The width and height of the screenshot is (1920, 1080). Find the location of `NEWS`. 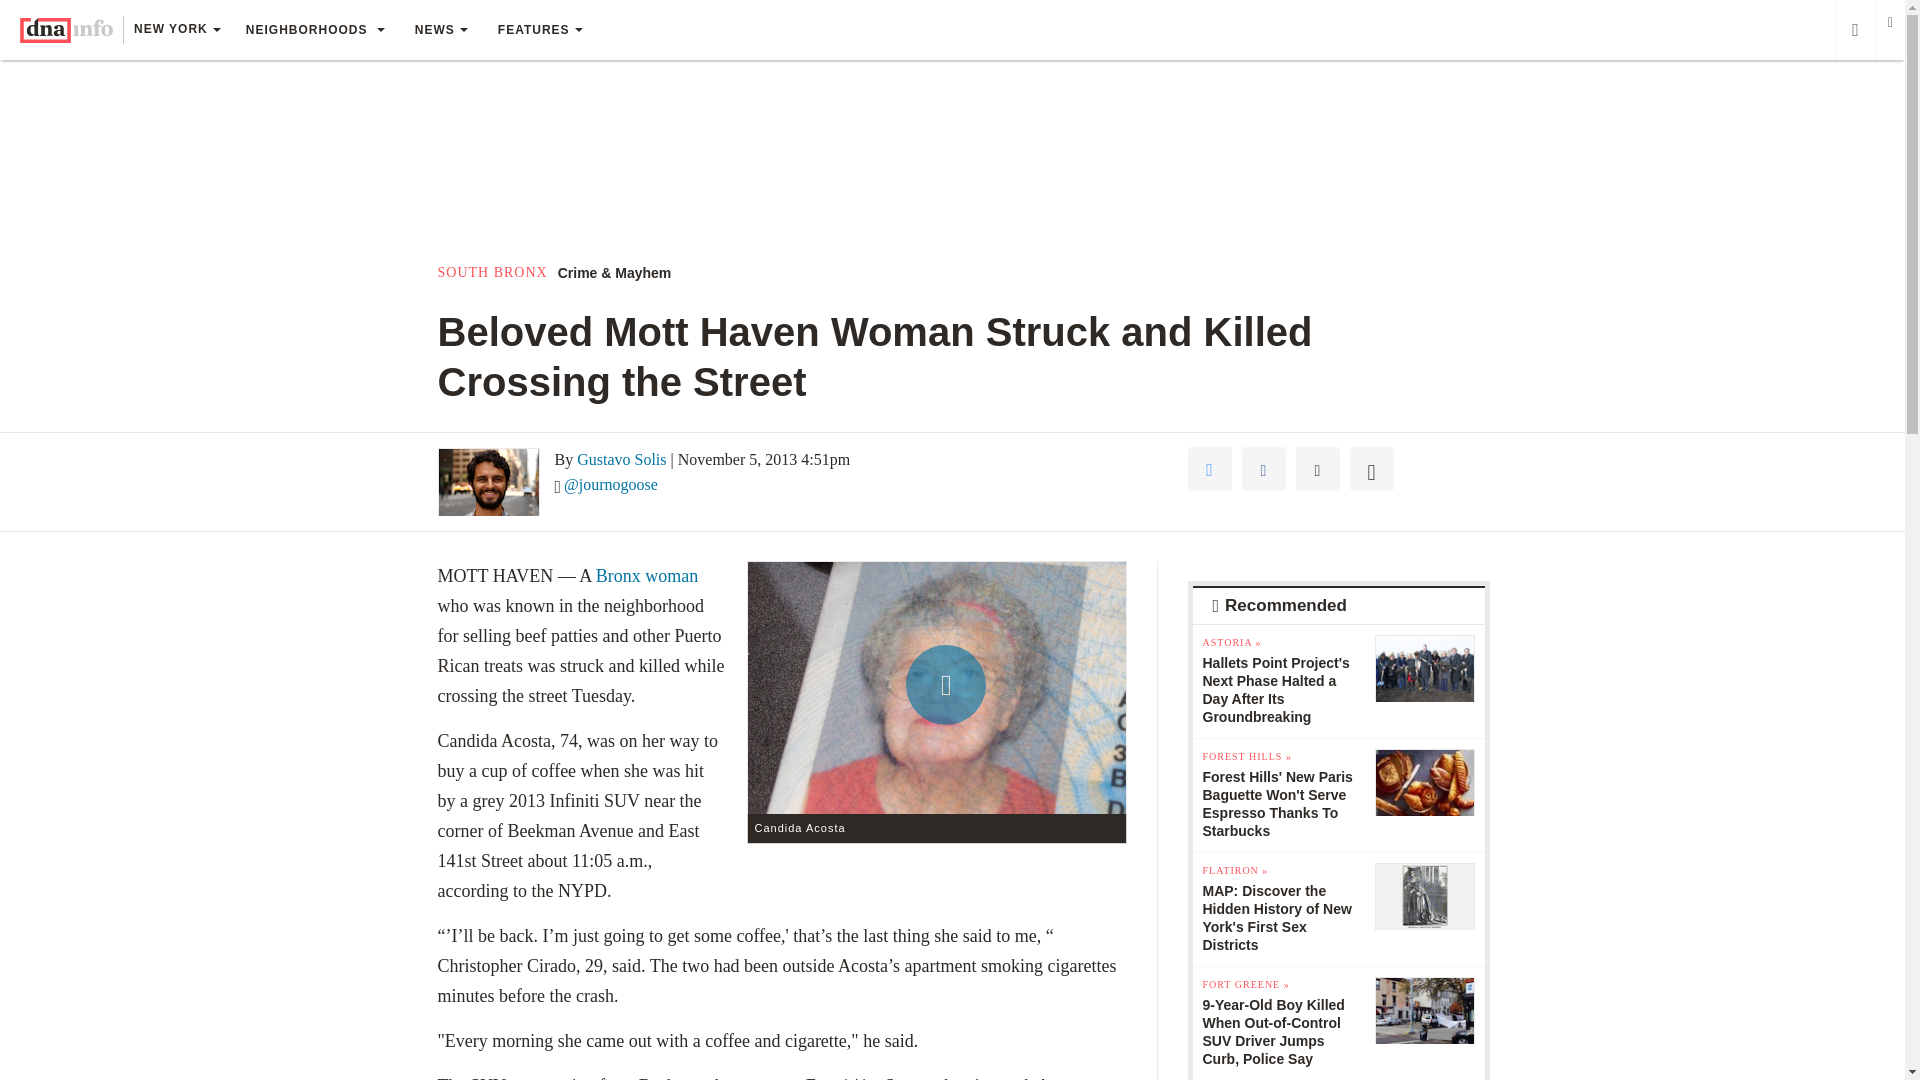

NEWS is located at coordinates (441, 30).